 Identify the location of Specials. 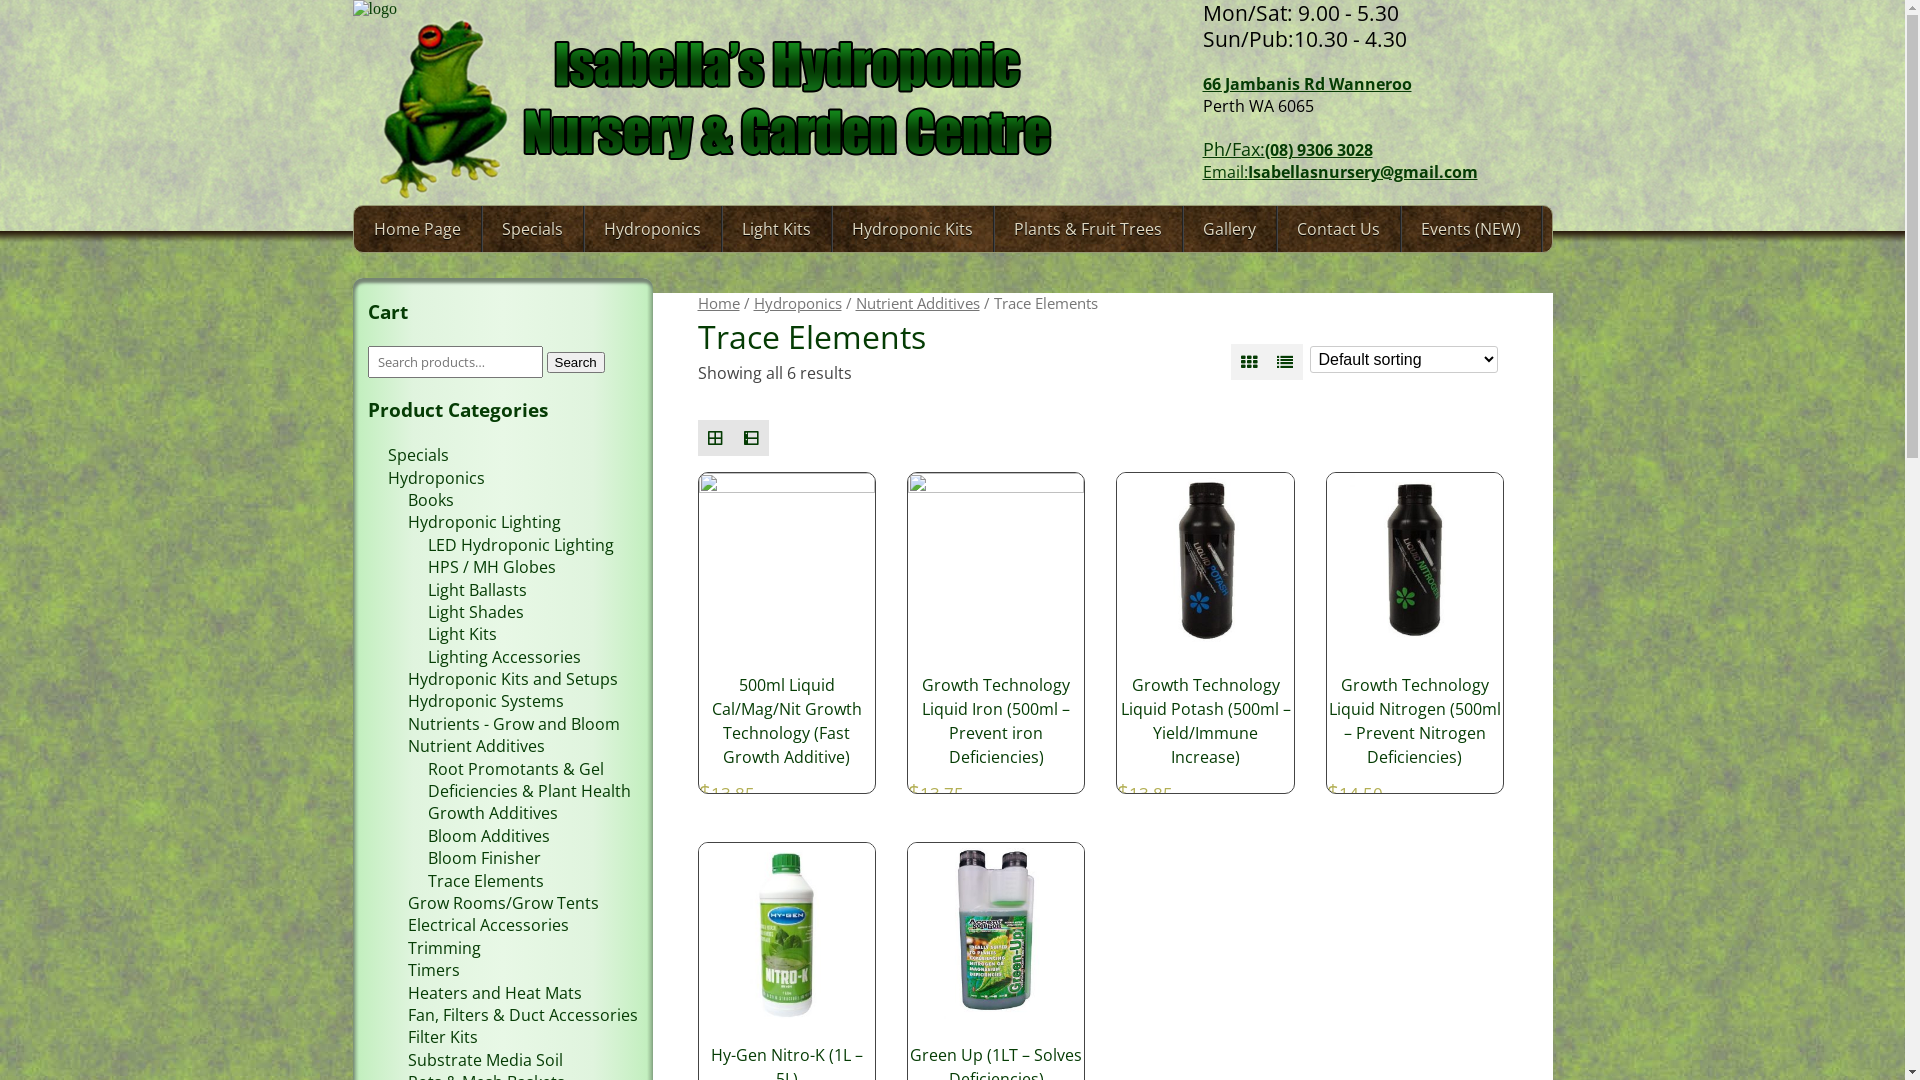
(418, 455).